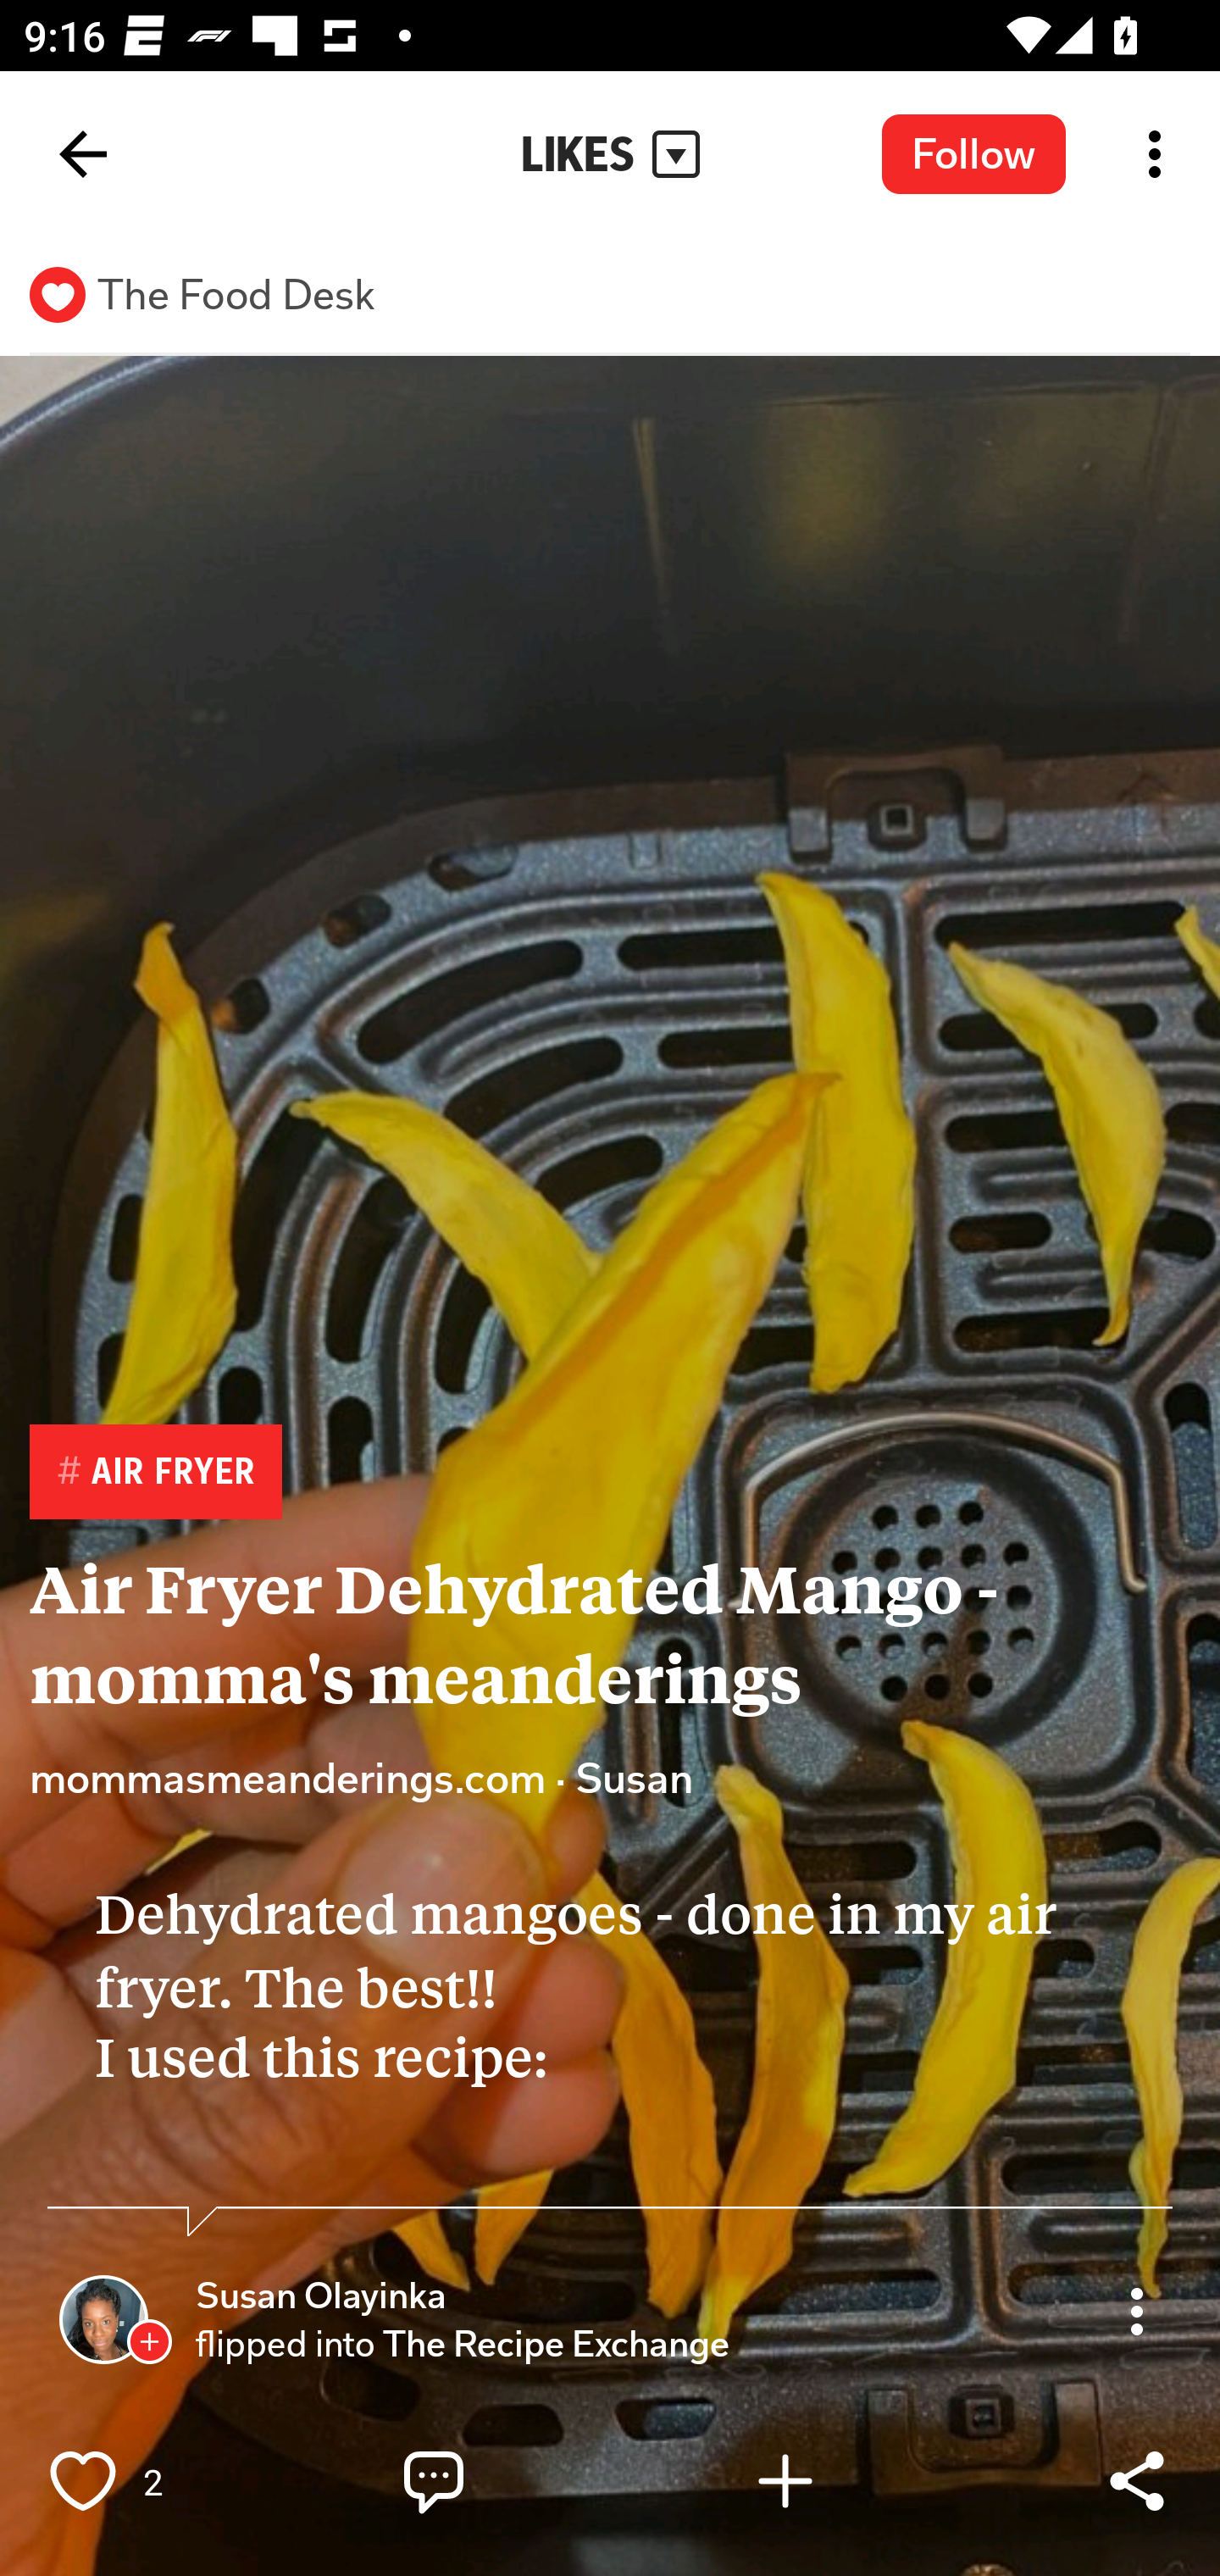 Image resolution: width=1220 pixels, height=2576 pixels. What do you see at coordinates (83, 154) in the screenshot?
I see `Back` at bounding box center [83, 154].